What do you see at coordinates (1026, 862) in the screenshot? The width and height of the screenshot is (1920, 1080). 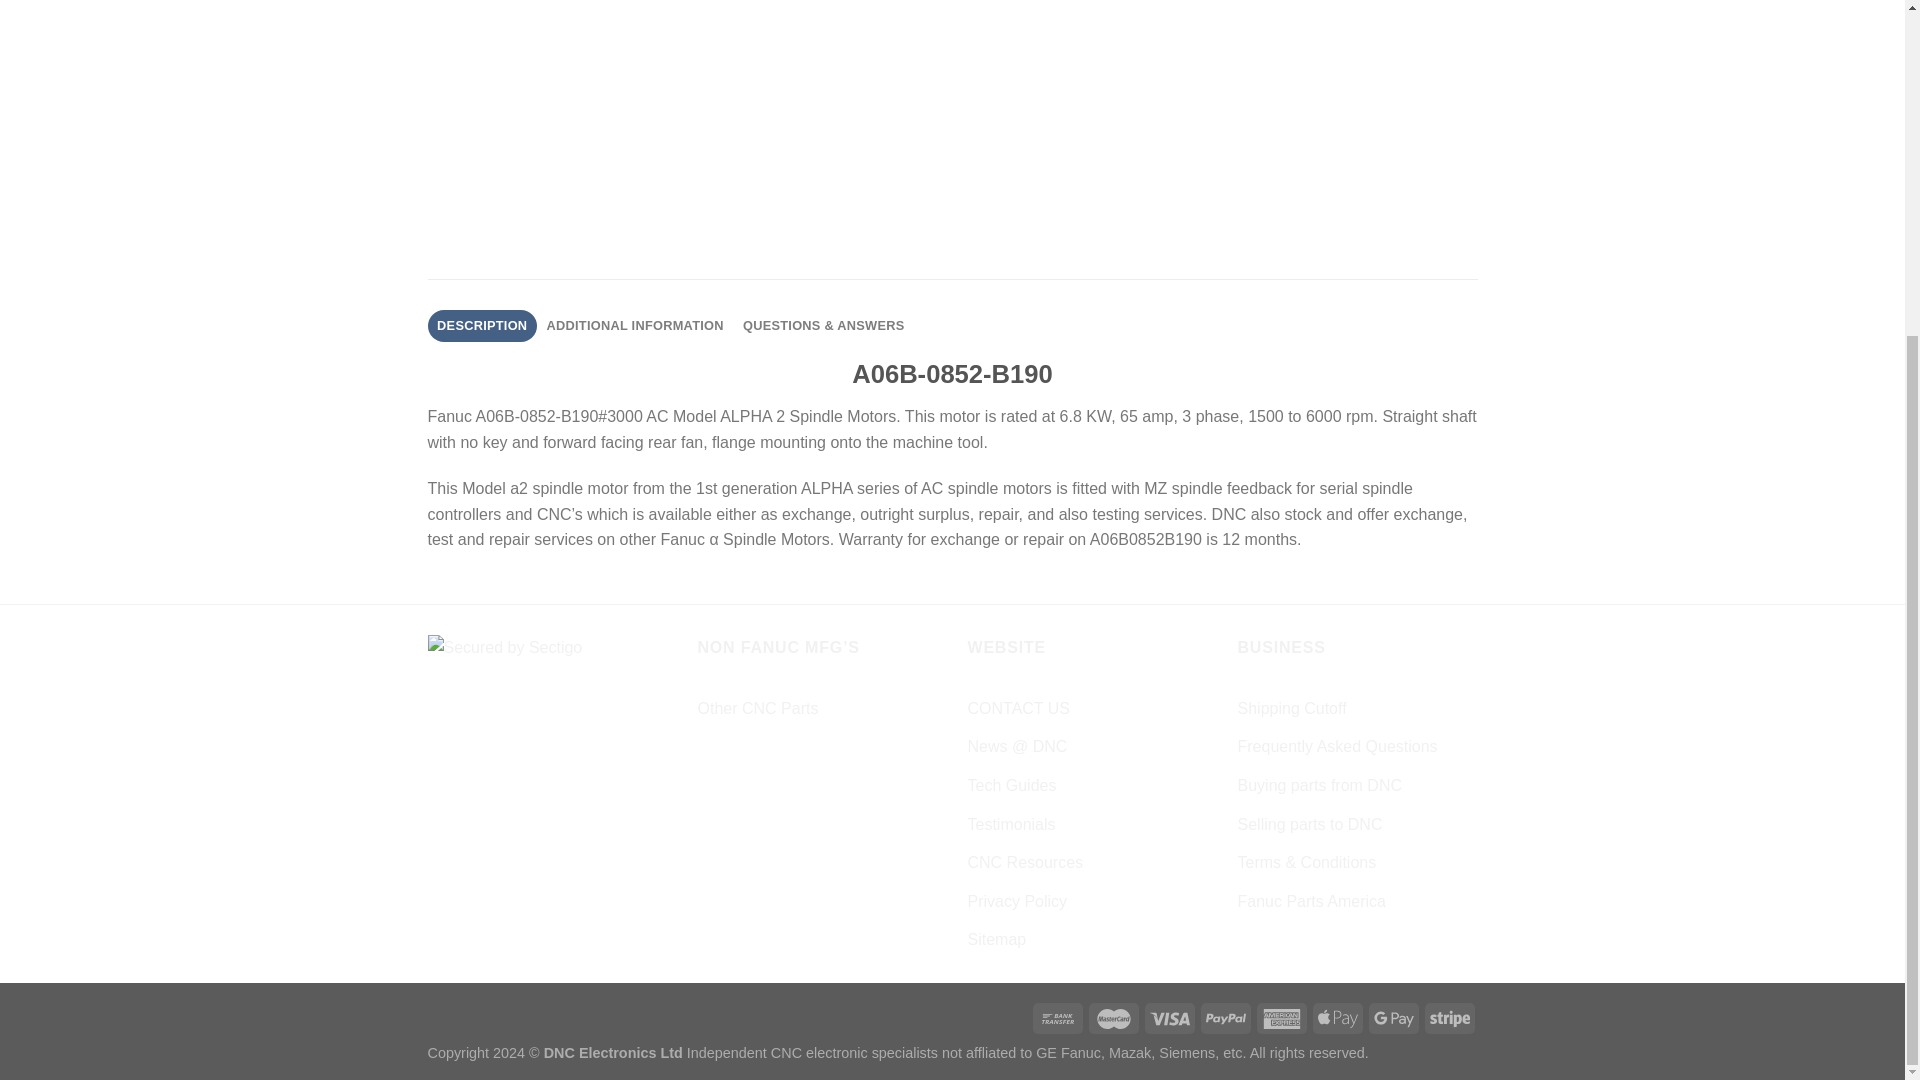 I see `CNC Resources` at bounding box center [1026, 862].